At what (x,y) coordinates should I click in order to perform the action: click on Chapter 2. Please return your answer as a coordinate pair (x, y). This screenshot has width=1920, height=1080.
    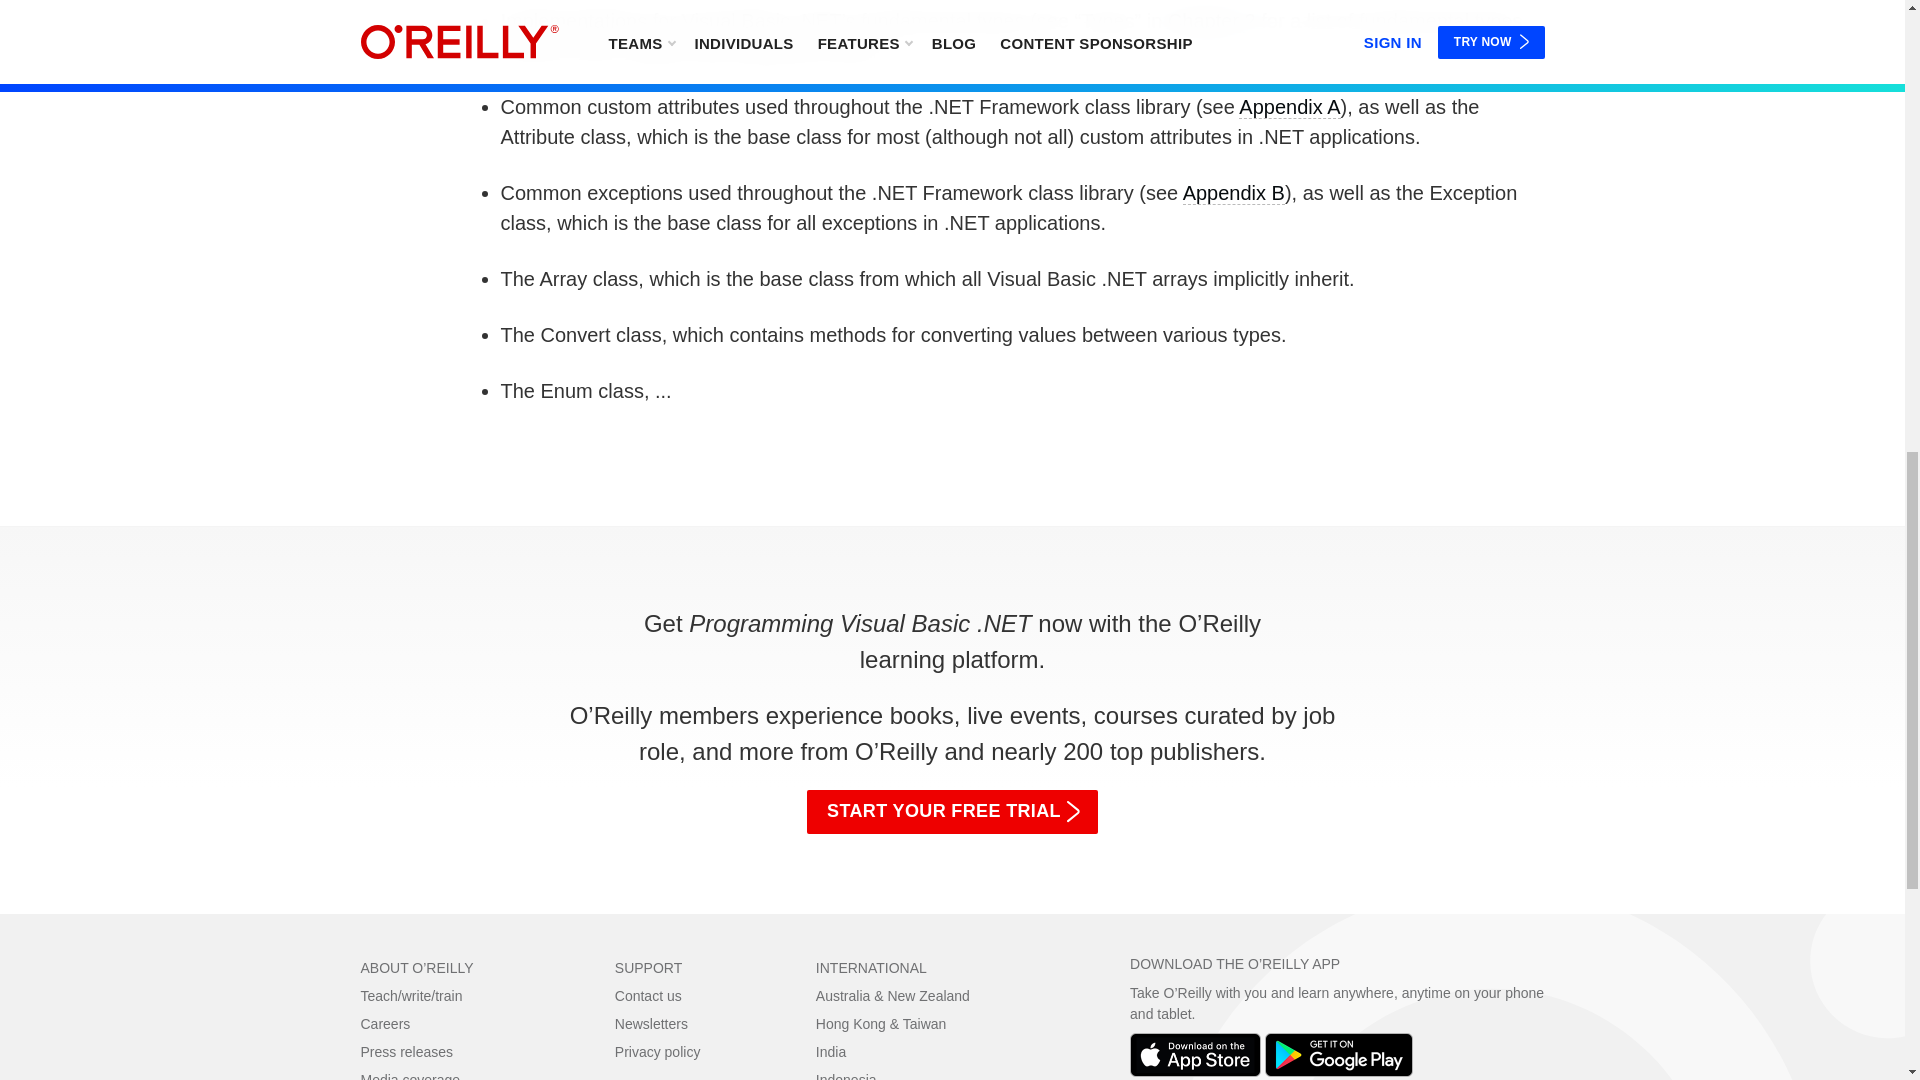
    Looking at the image, I should click on (1211, 21).